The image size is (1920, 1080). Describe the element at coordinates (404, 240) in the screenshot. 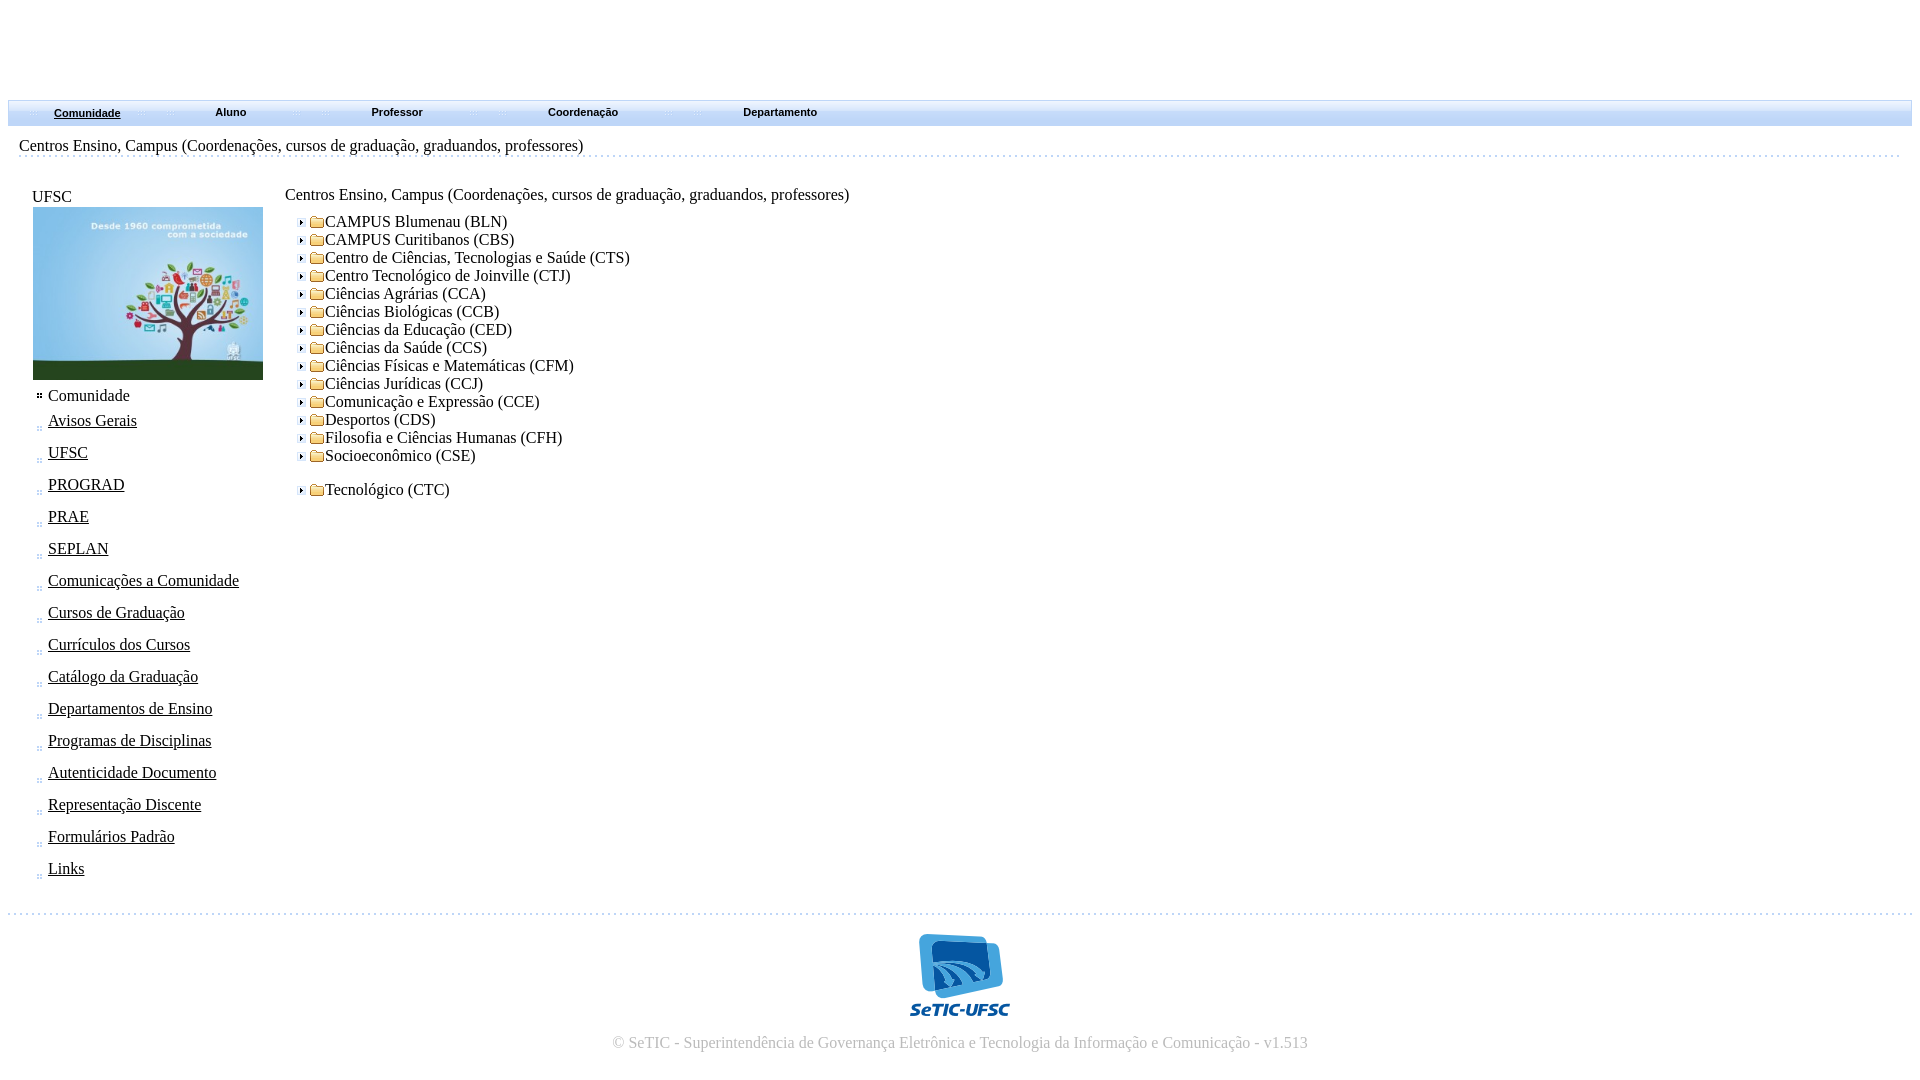

I see `CAMPUS Curitibanos (CBS)` at that location.